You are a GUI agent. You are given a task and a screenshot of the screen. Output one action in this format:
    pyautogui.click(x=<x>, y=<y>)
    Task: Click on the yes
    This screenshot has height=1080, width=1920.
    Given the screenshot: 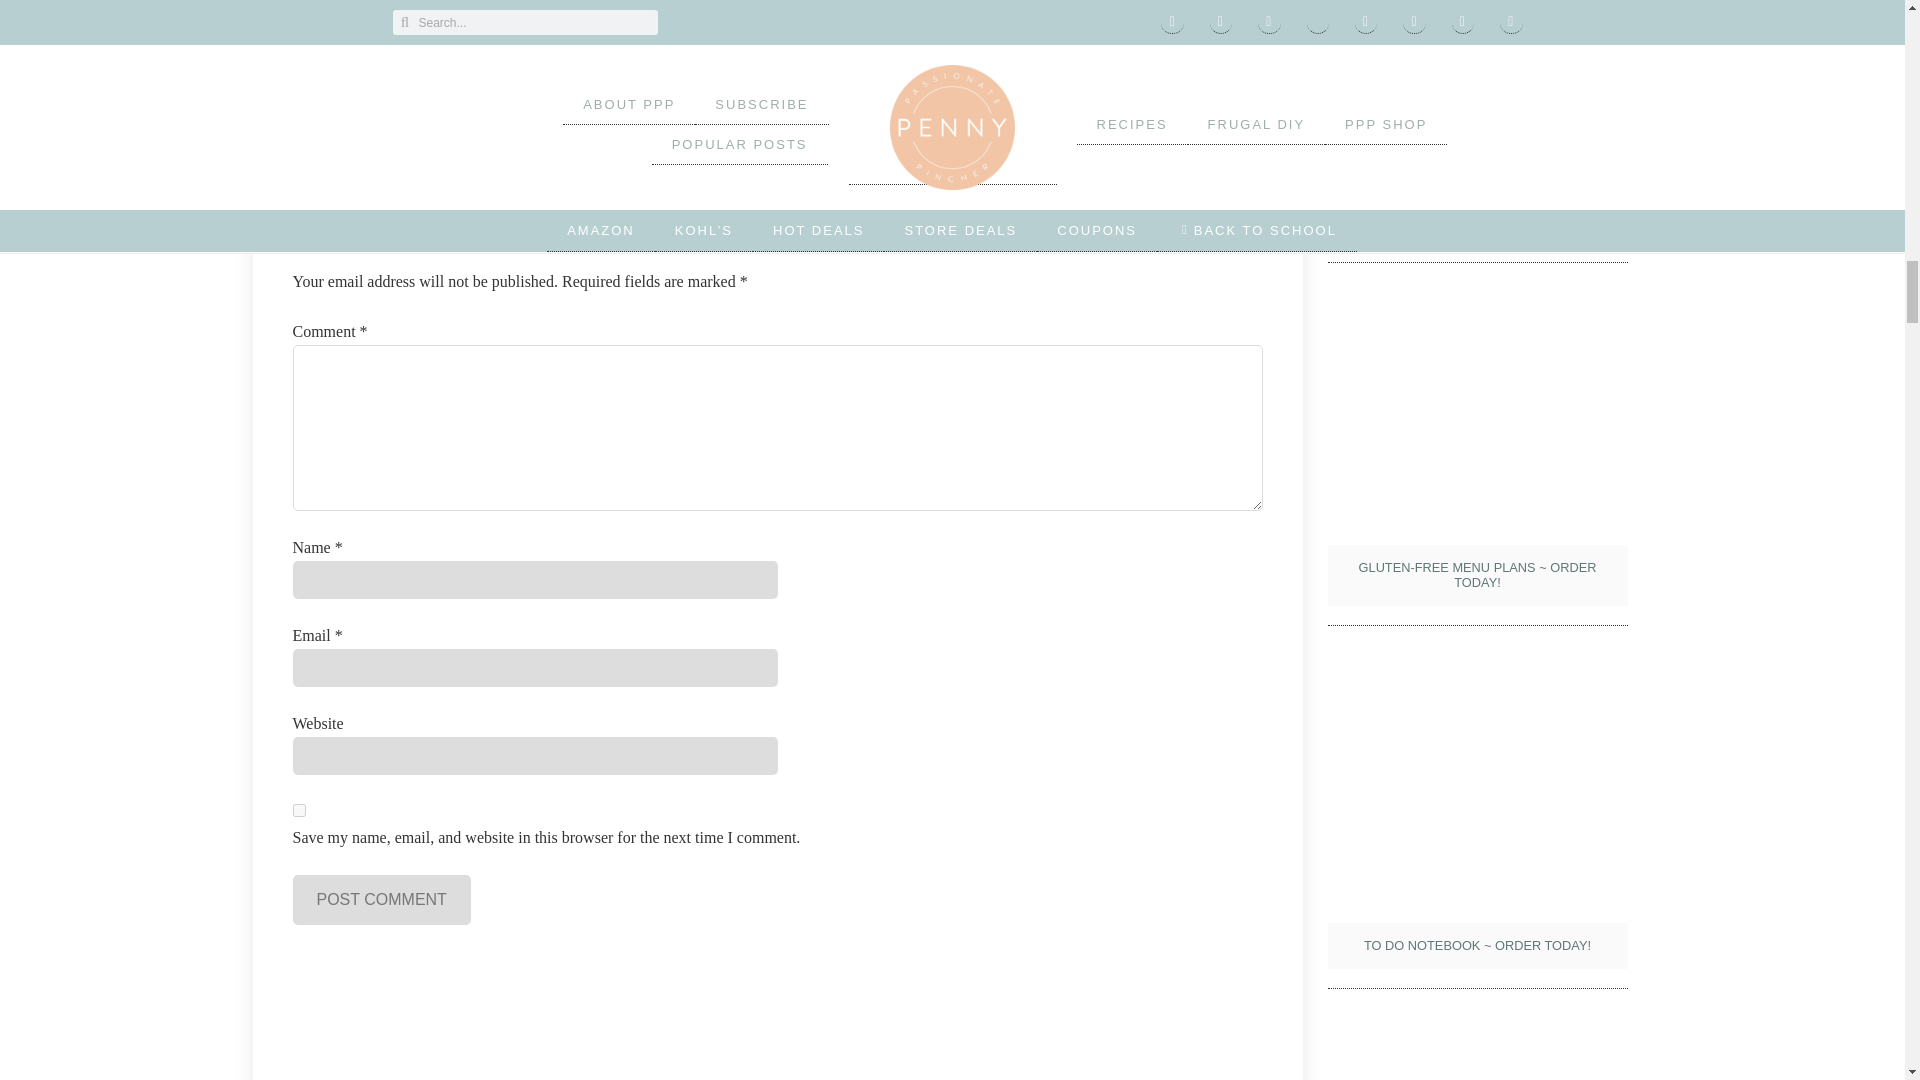 What is the action you would take?
    pyautogui.click(x=298, y=810)
    